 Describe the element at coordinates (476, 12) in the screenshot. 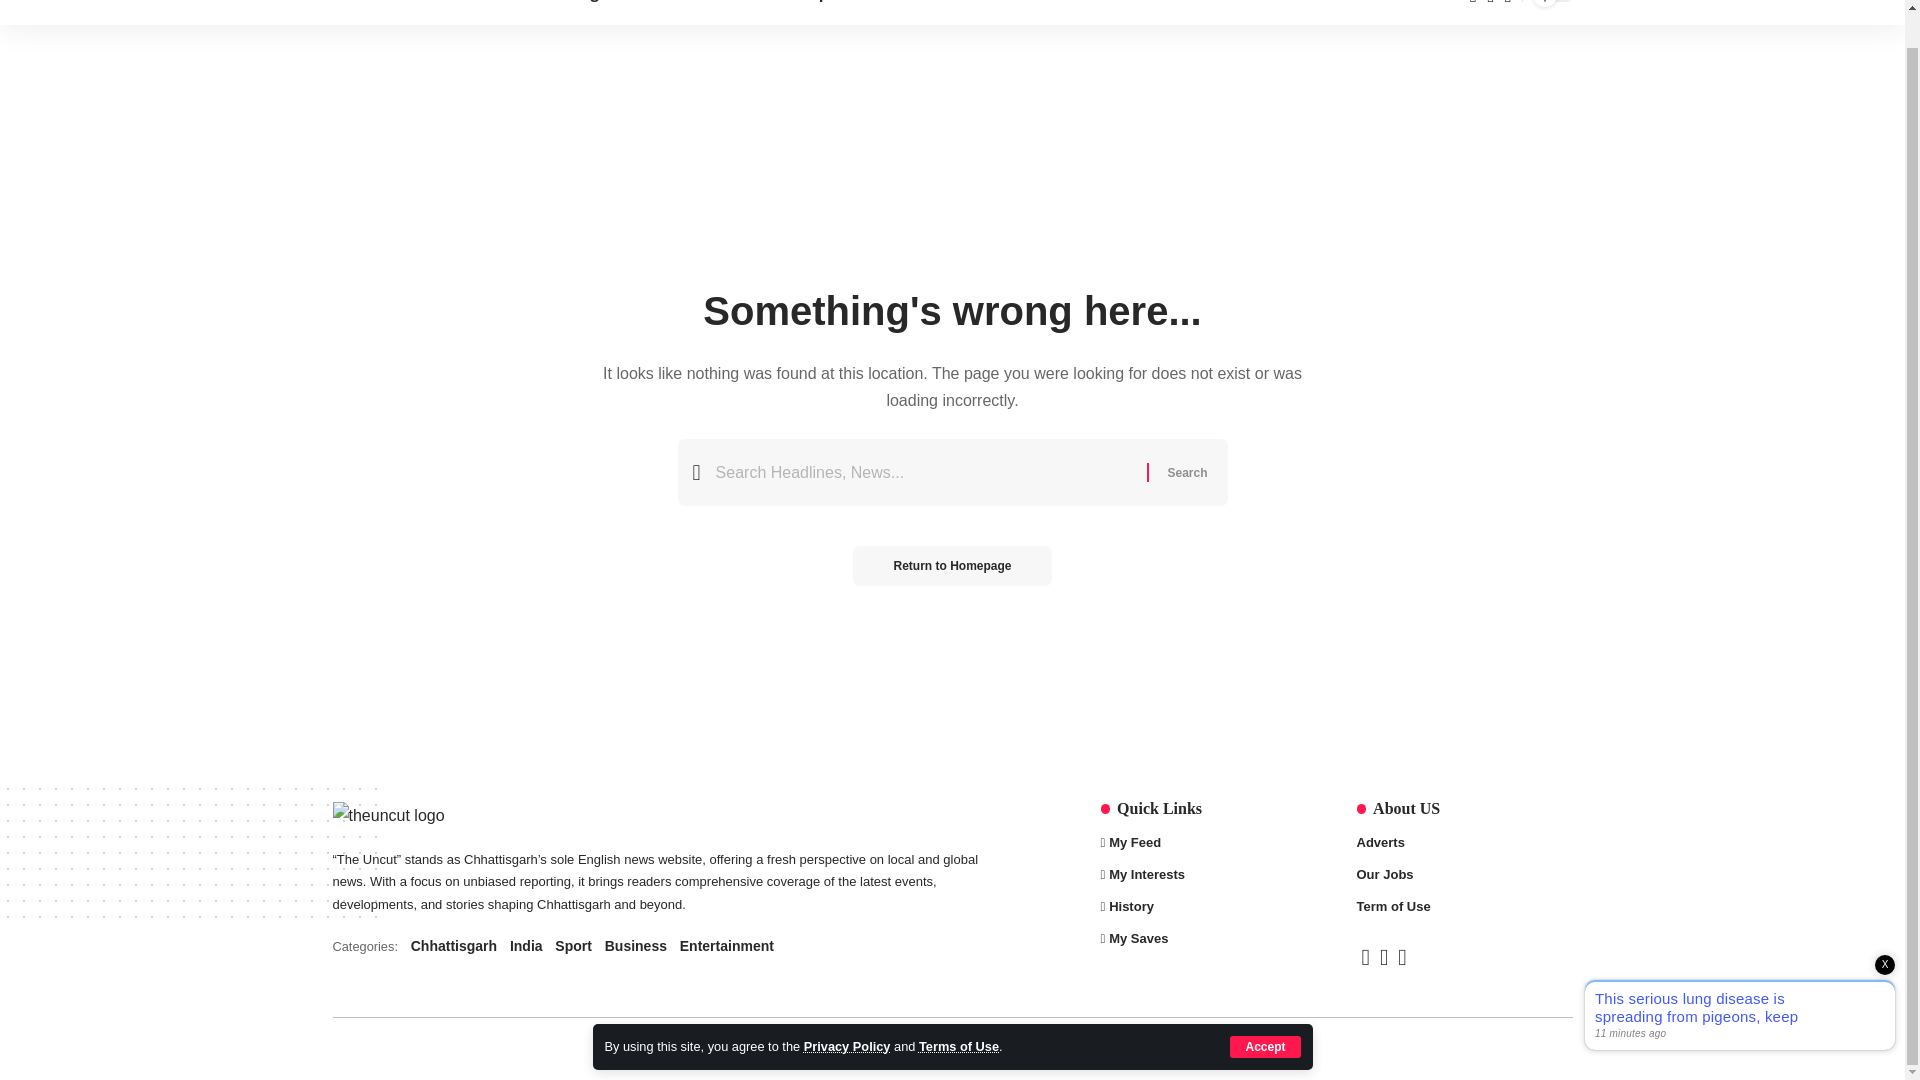

I see `Accept` at that location.